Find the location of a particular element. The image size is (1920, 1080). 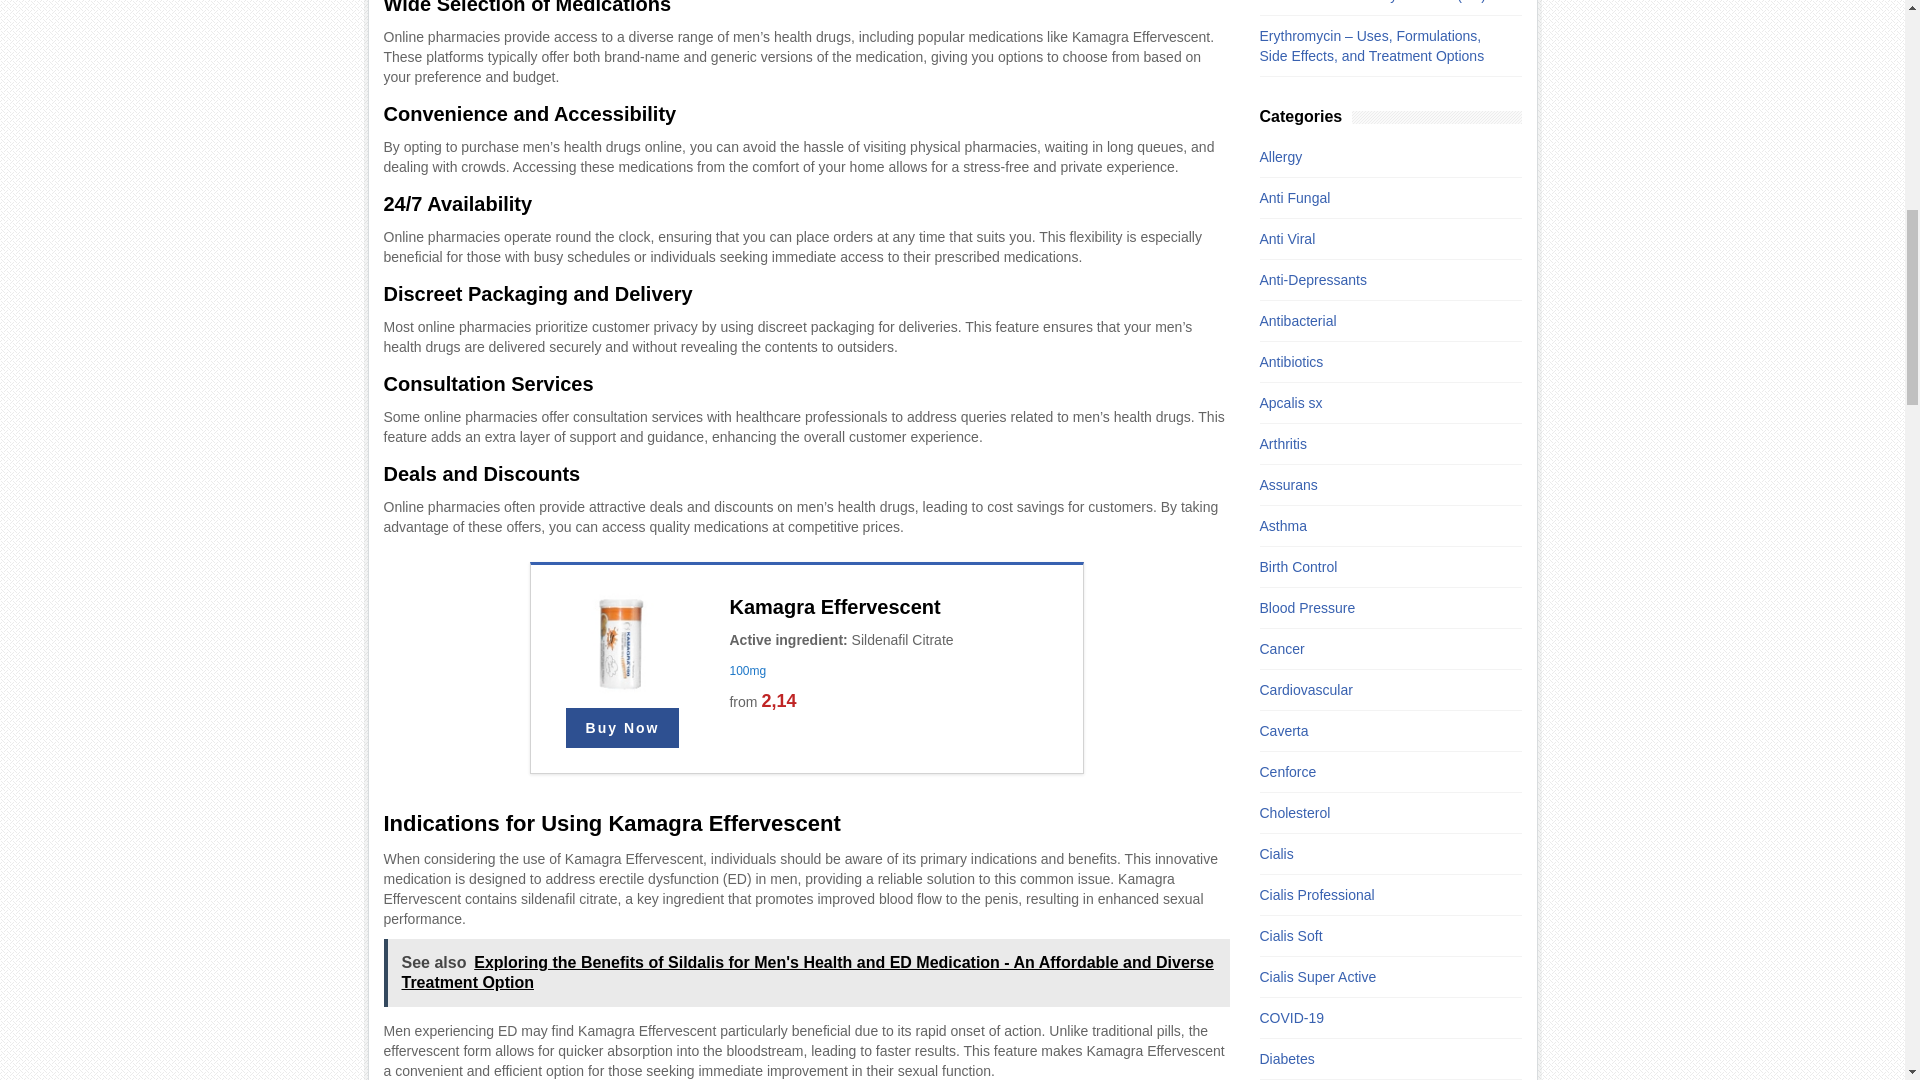

Blood Pressure is located at coordinates (1380, 608).